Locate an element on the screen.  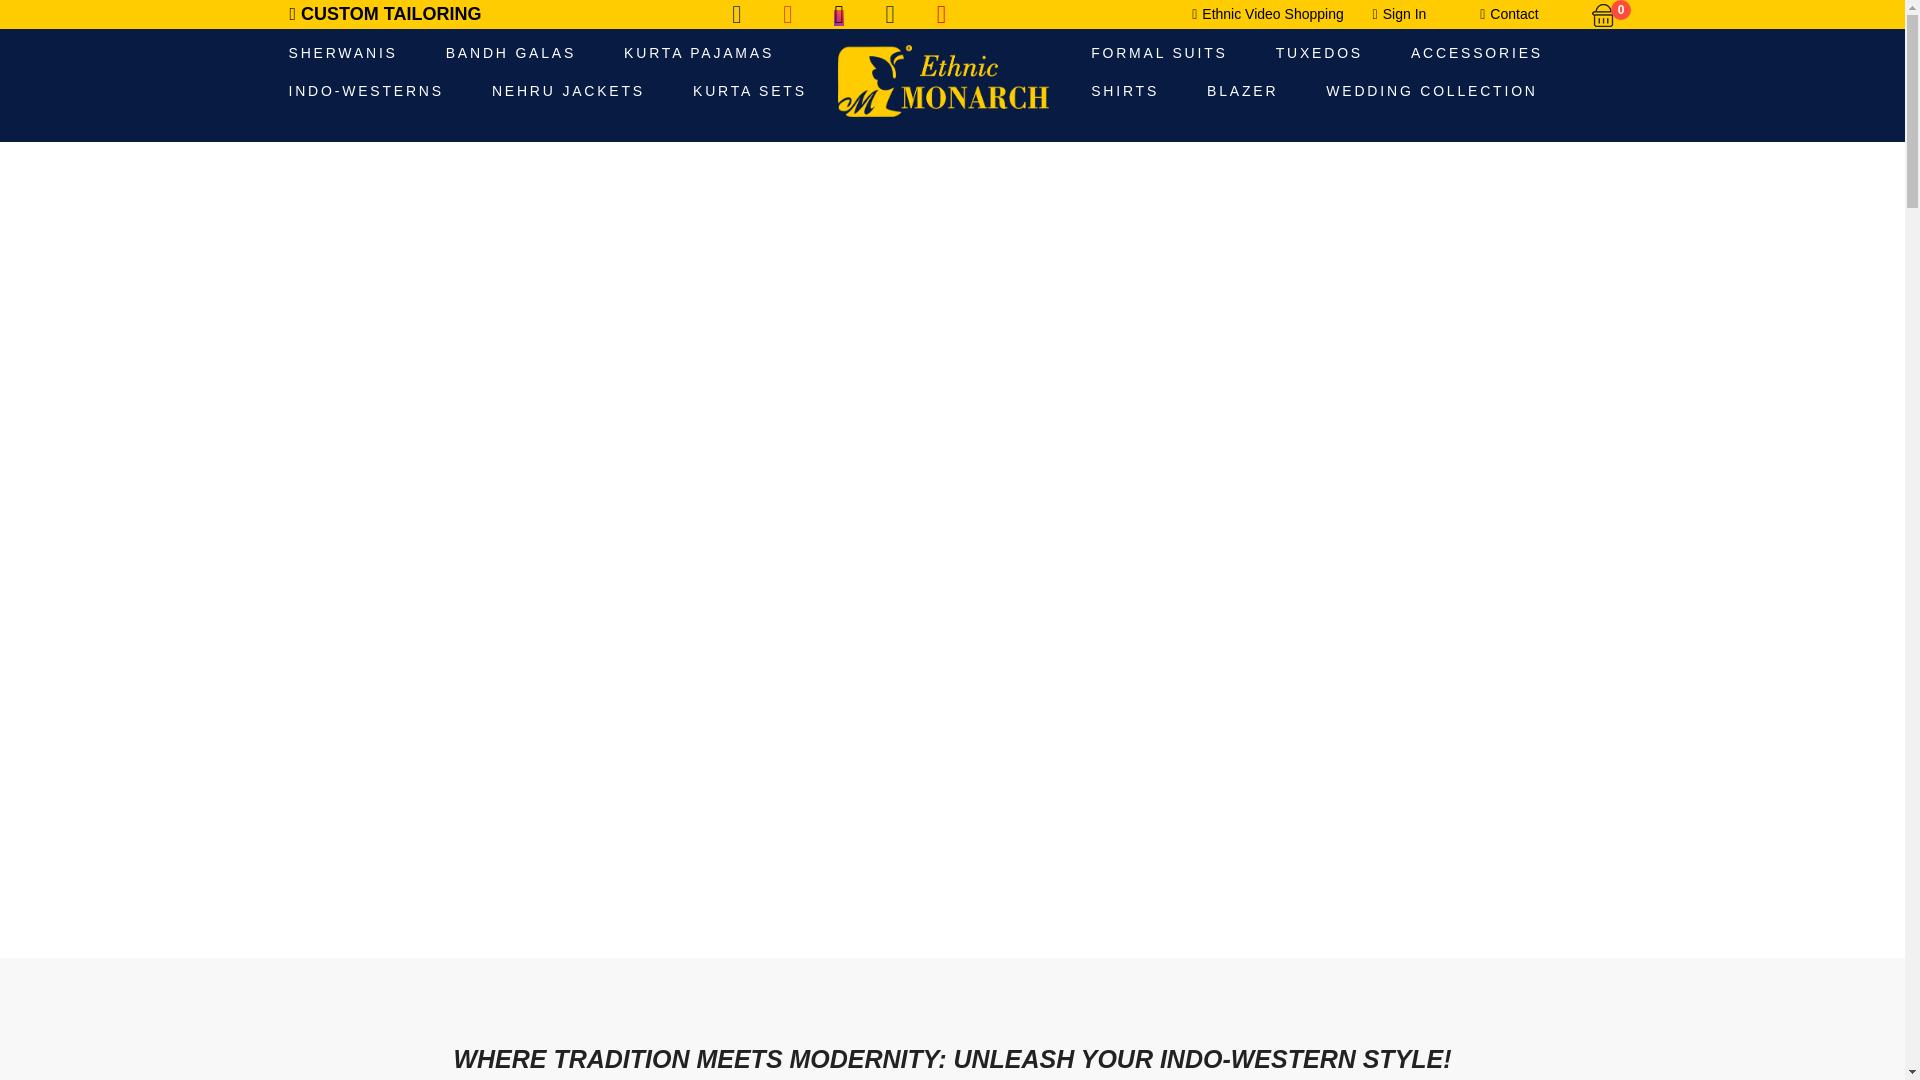
Ethnic Video Shopping is located at coordinates (1268, 14).